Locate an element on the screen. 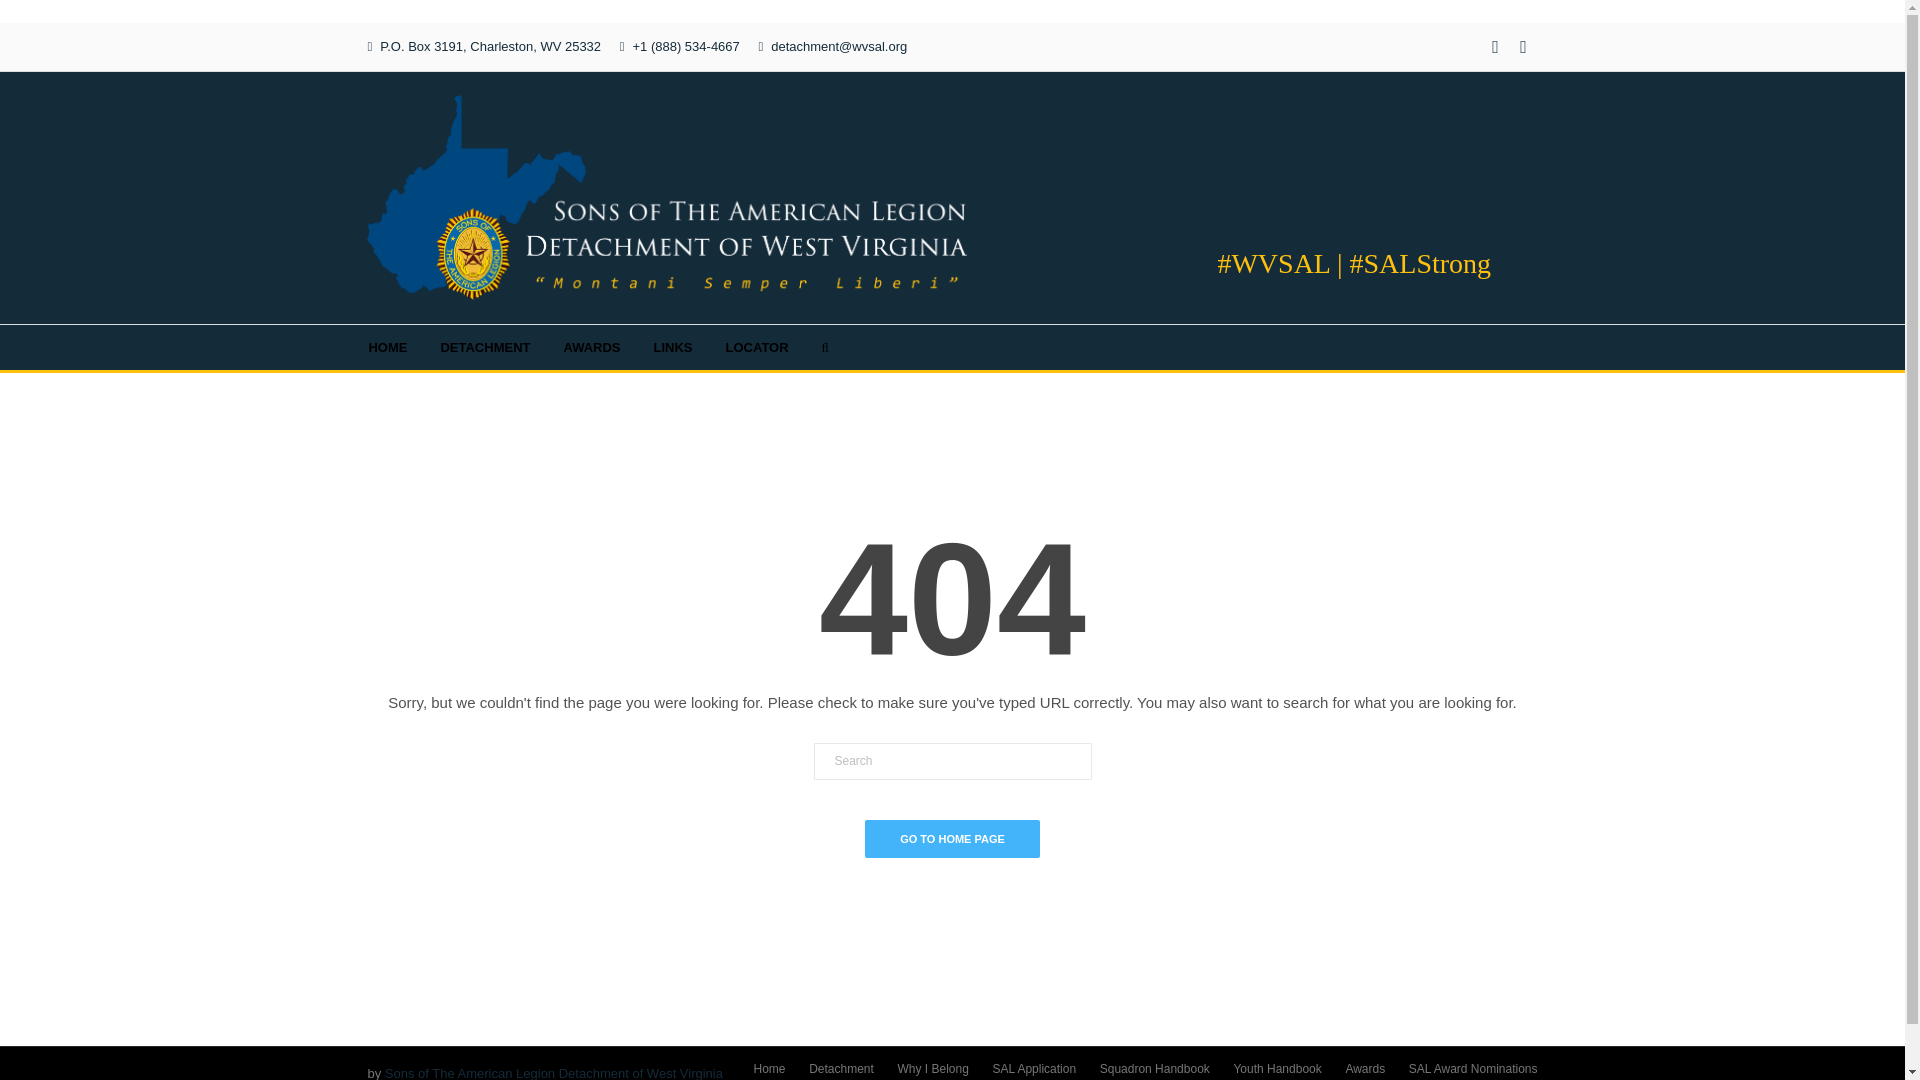 Image resolution: width=1920 pixels, height=1080 pixels. LINKS is located at coordinates (672, 348).